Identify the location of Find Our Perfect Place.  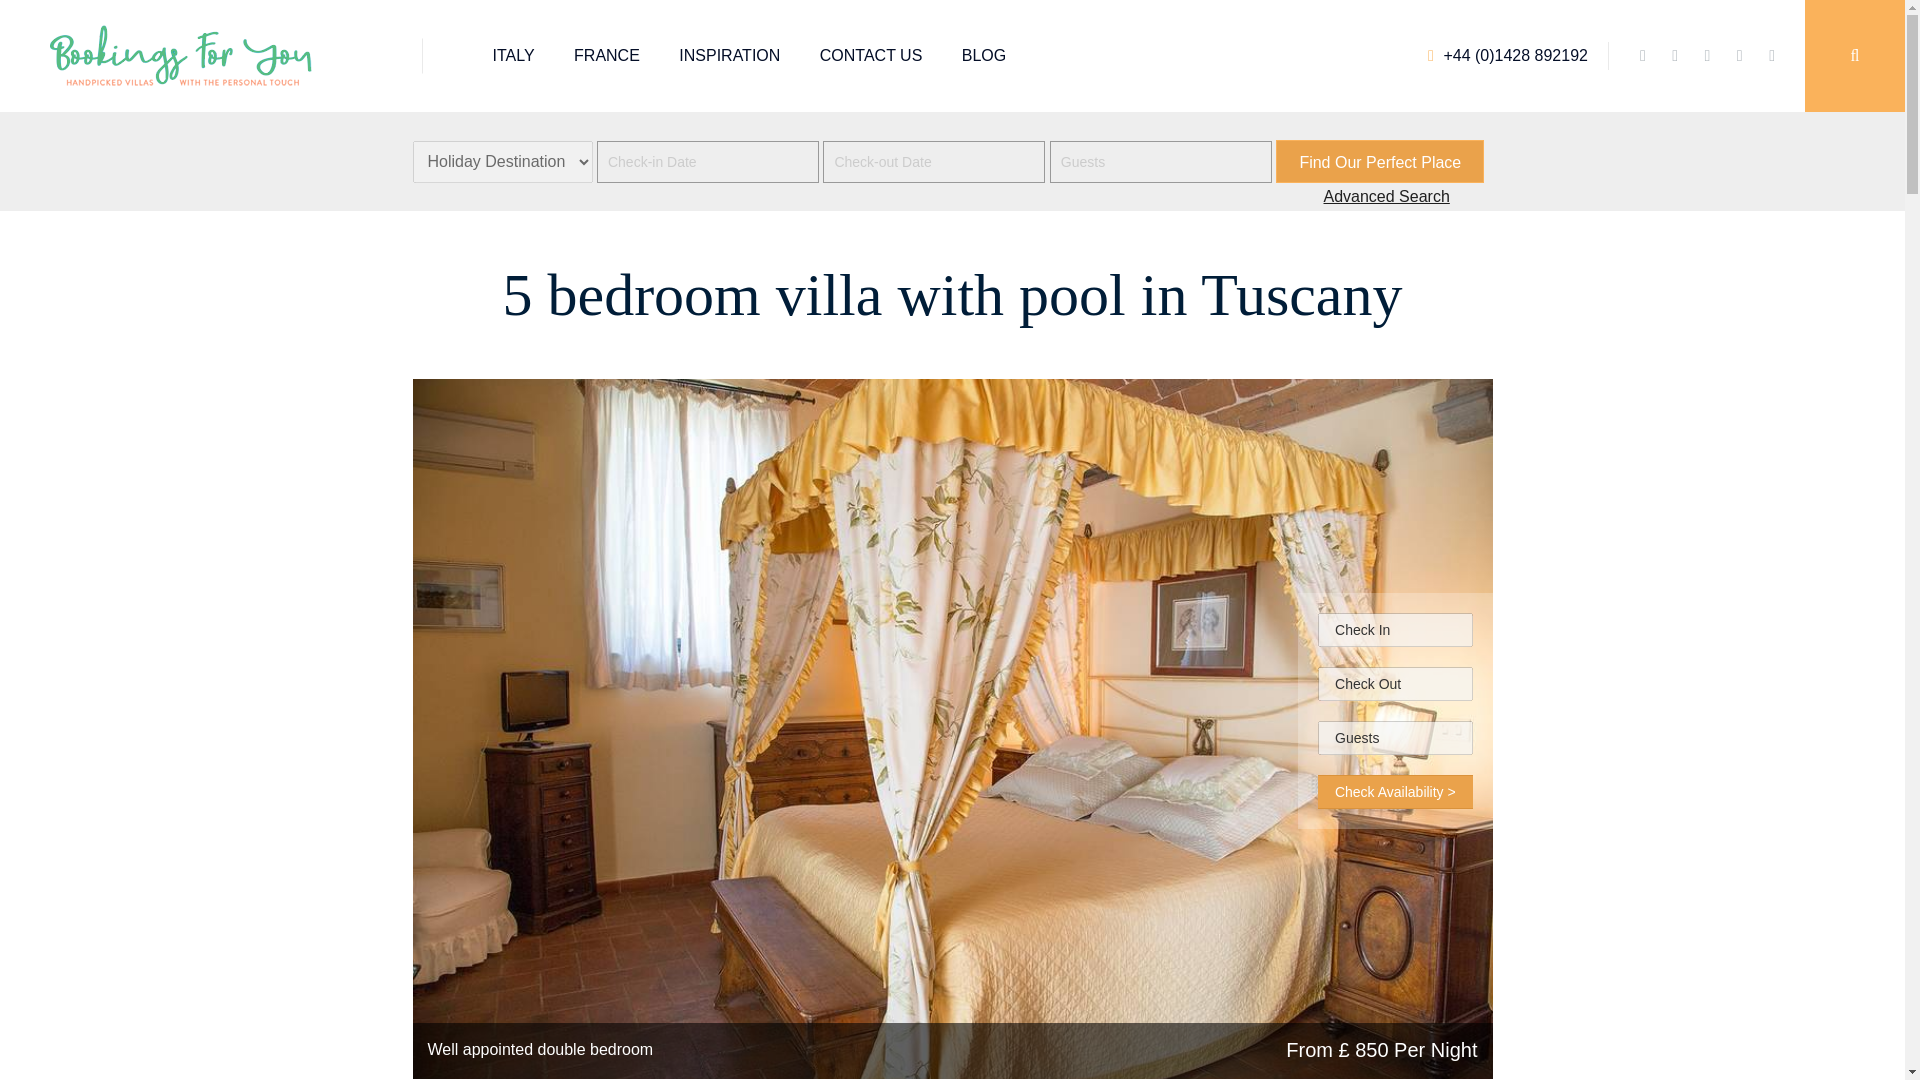
(1380, 161).